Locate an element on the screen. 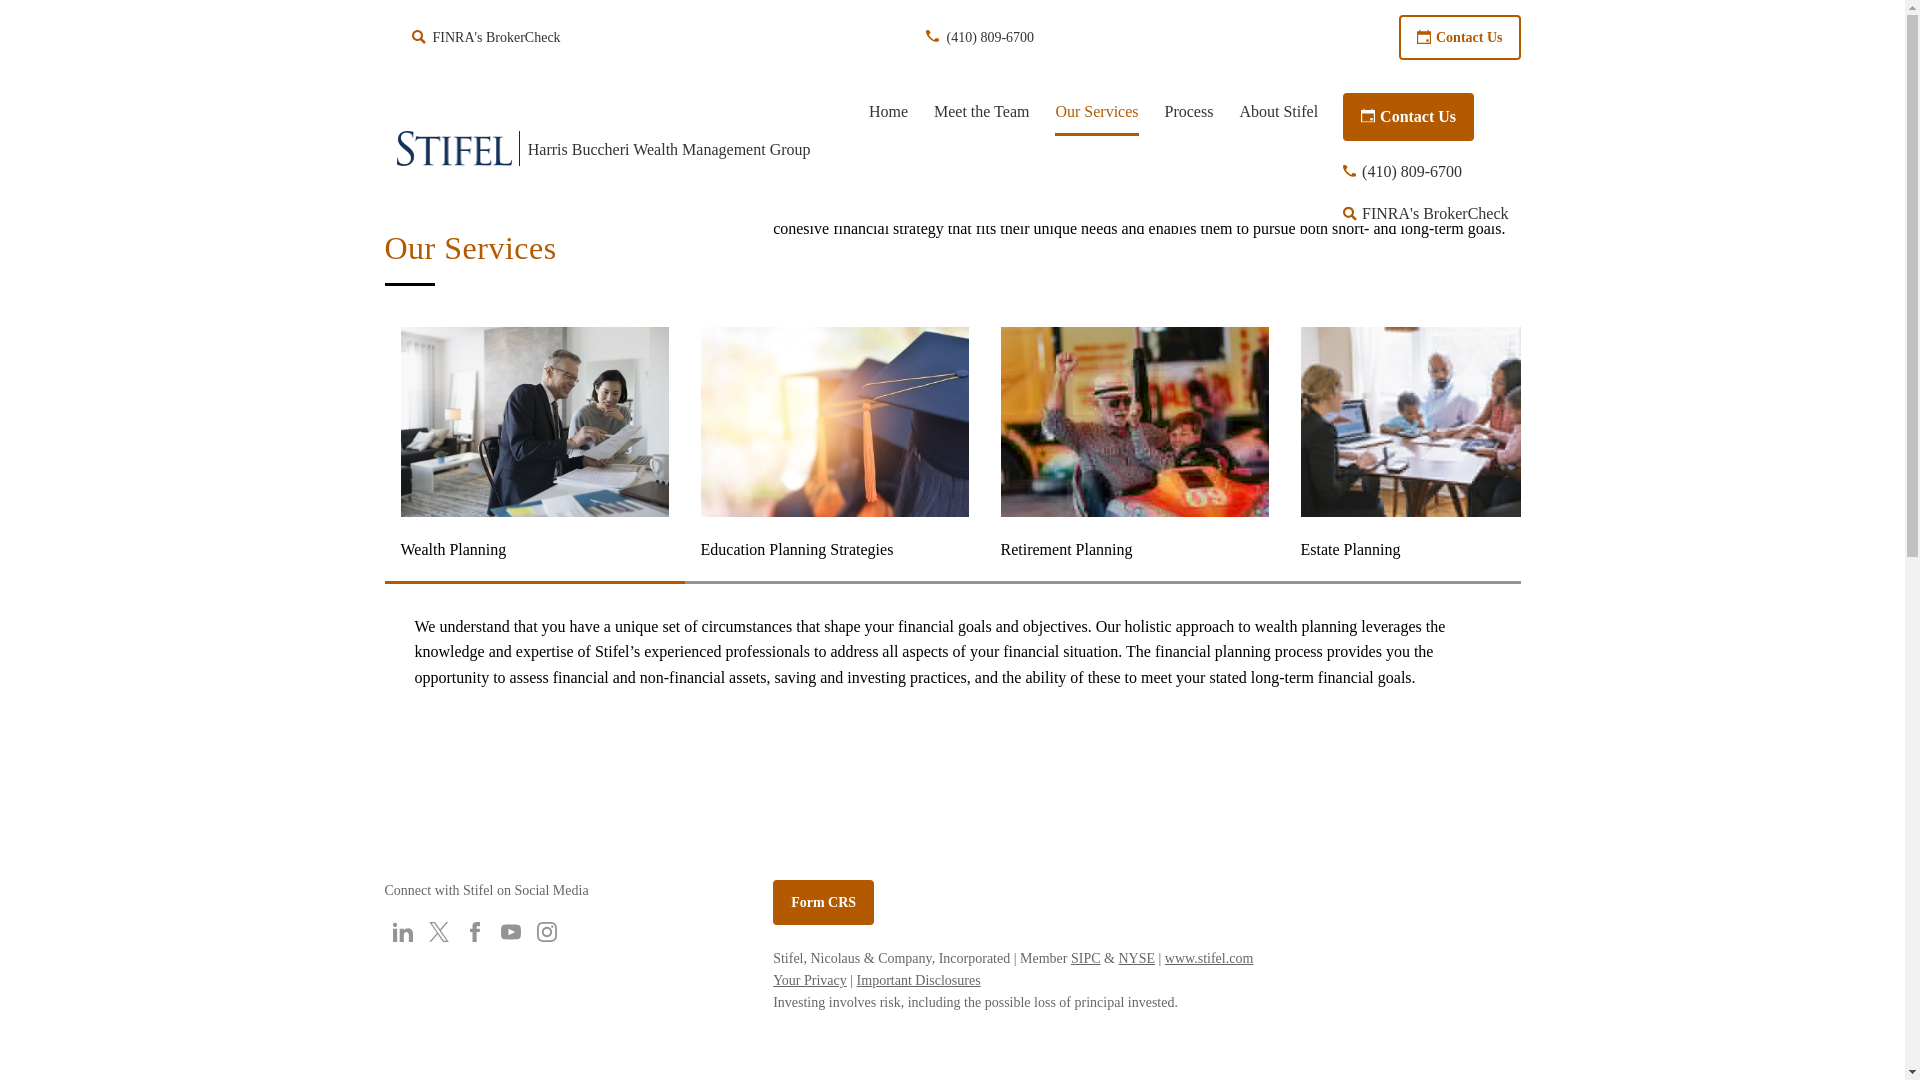 Image resolution: width=1920 pixels, height=1080 pixels. Harris Buccheri Wealth Management Group is located at coordinates (620, 148).